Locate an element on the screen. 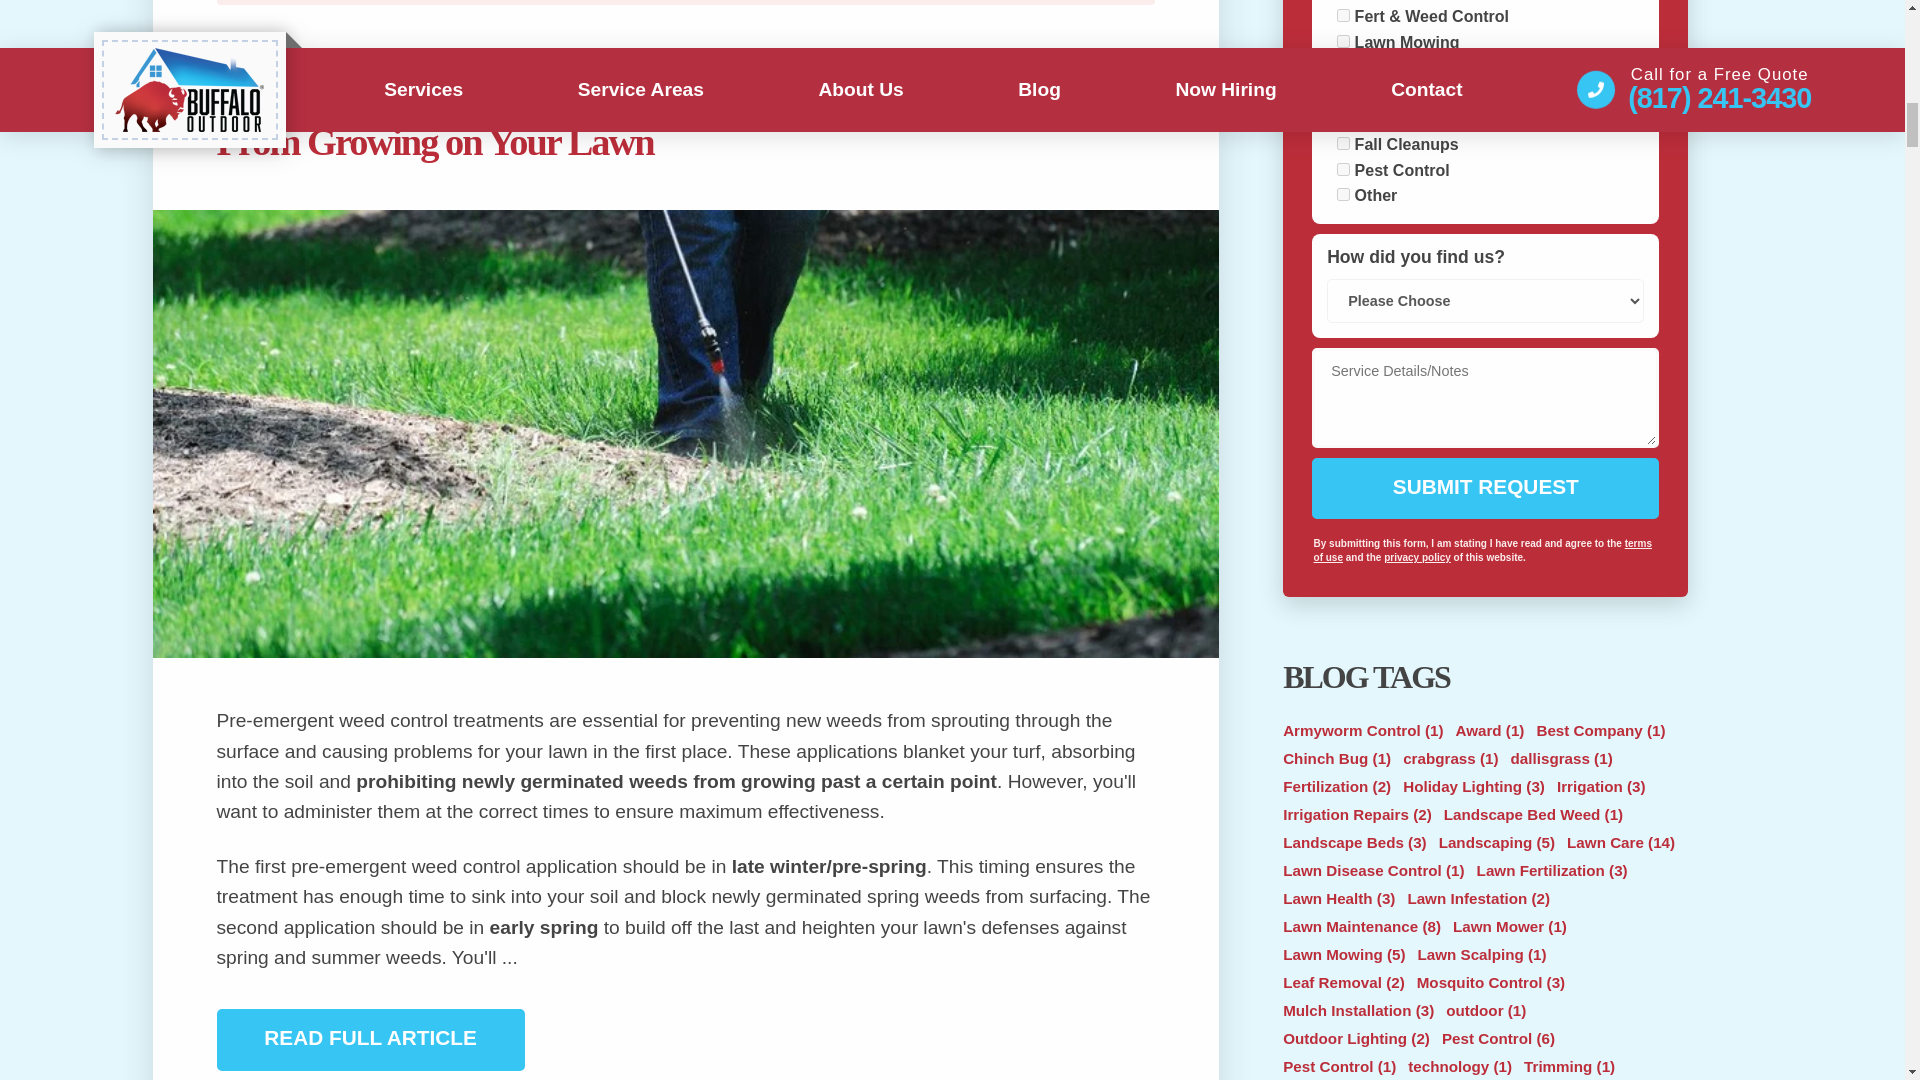 The image size is (1920, 1080). Mulch Installs is located at coordinates (1342, 92).